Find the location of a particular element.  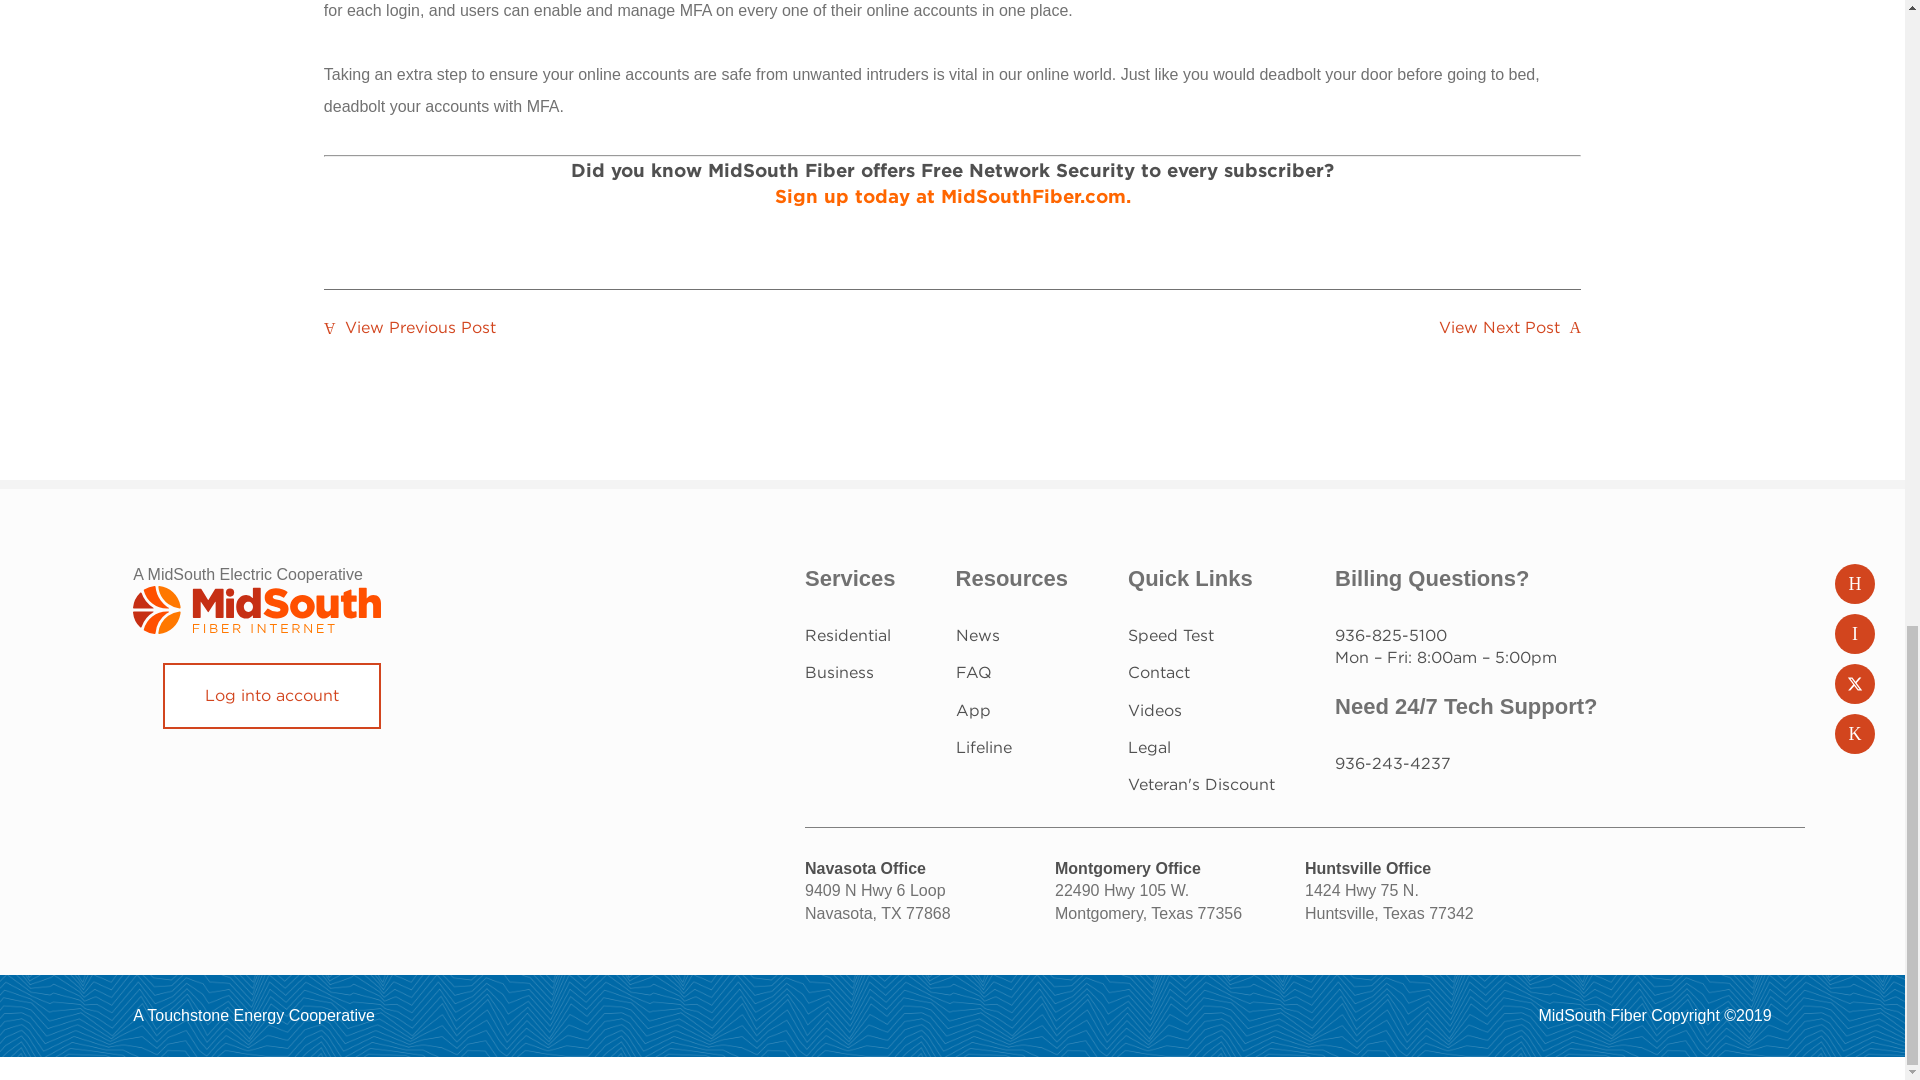

Log into account is located at coordinates (272, 696).